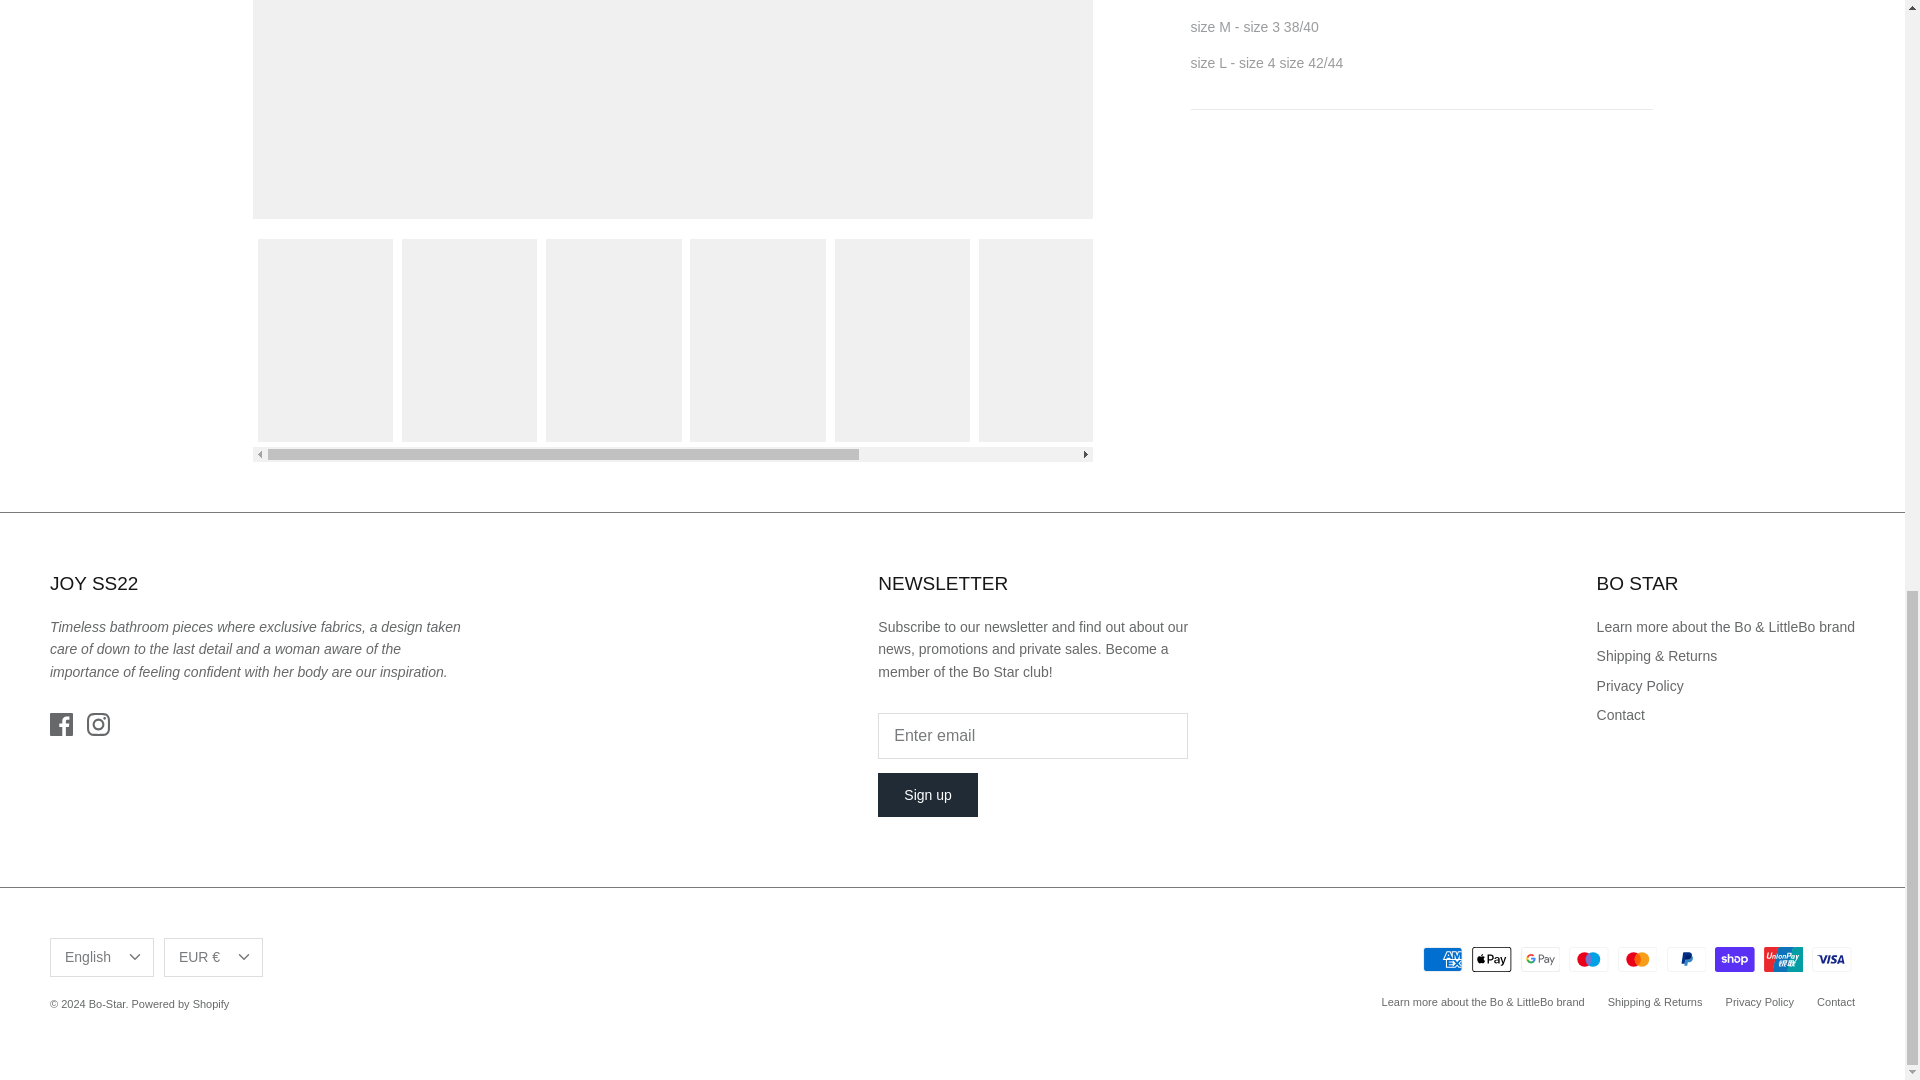 The width and height of the screenshot is (1920, 1080). Describe the element at coordinates (98, 724) in the screenshot. I see `Instagram` at that location.